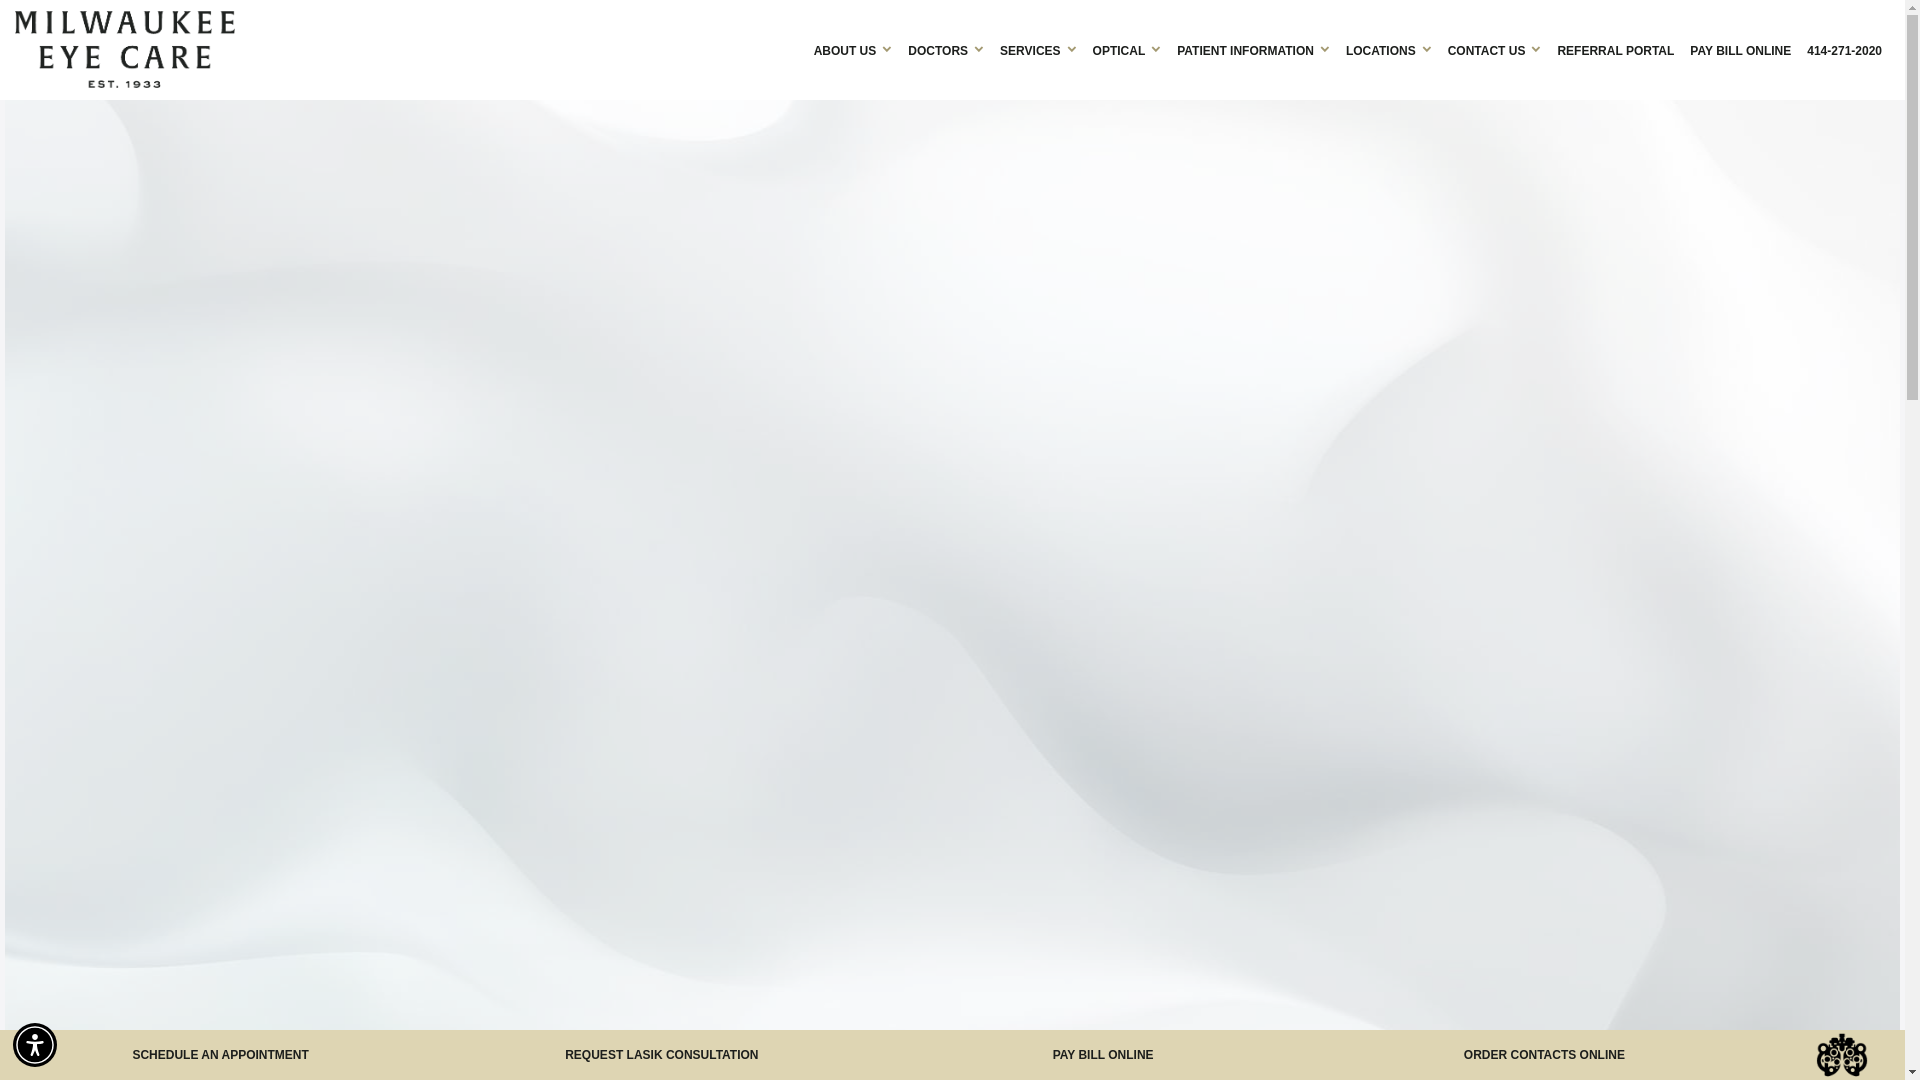 The width and height of the screenshot is (1920, 1080). I want to click on SERVICES, so click(1038, 50).